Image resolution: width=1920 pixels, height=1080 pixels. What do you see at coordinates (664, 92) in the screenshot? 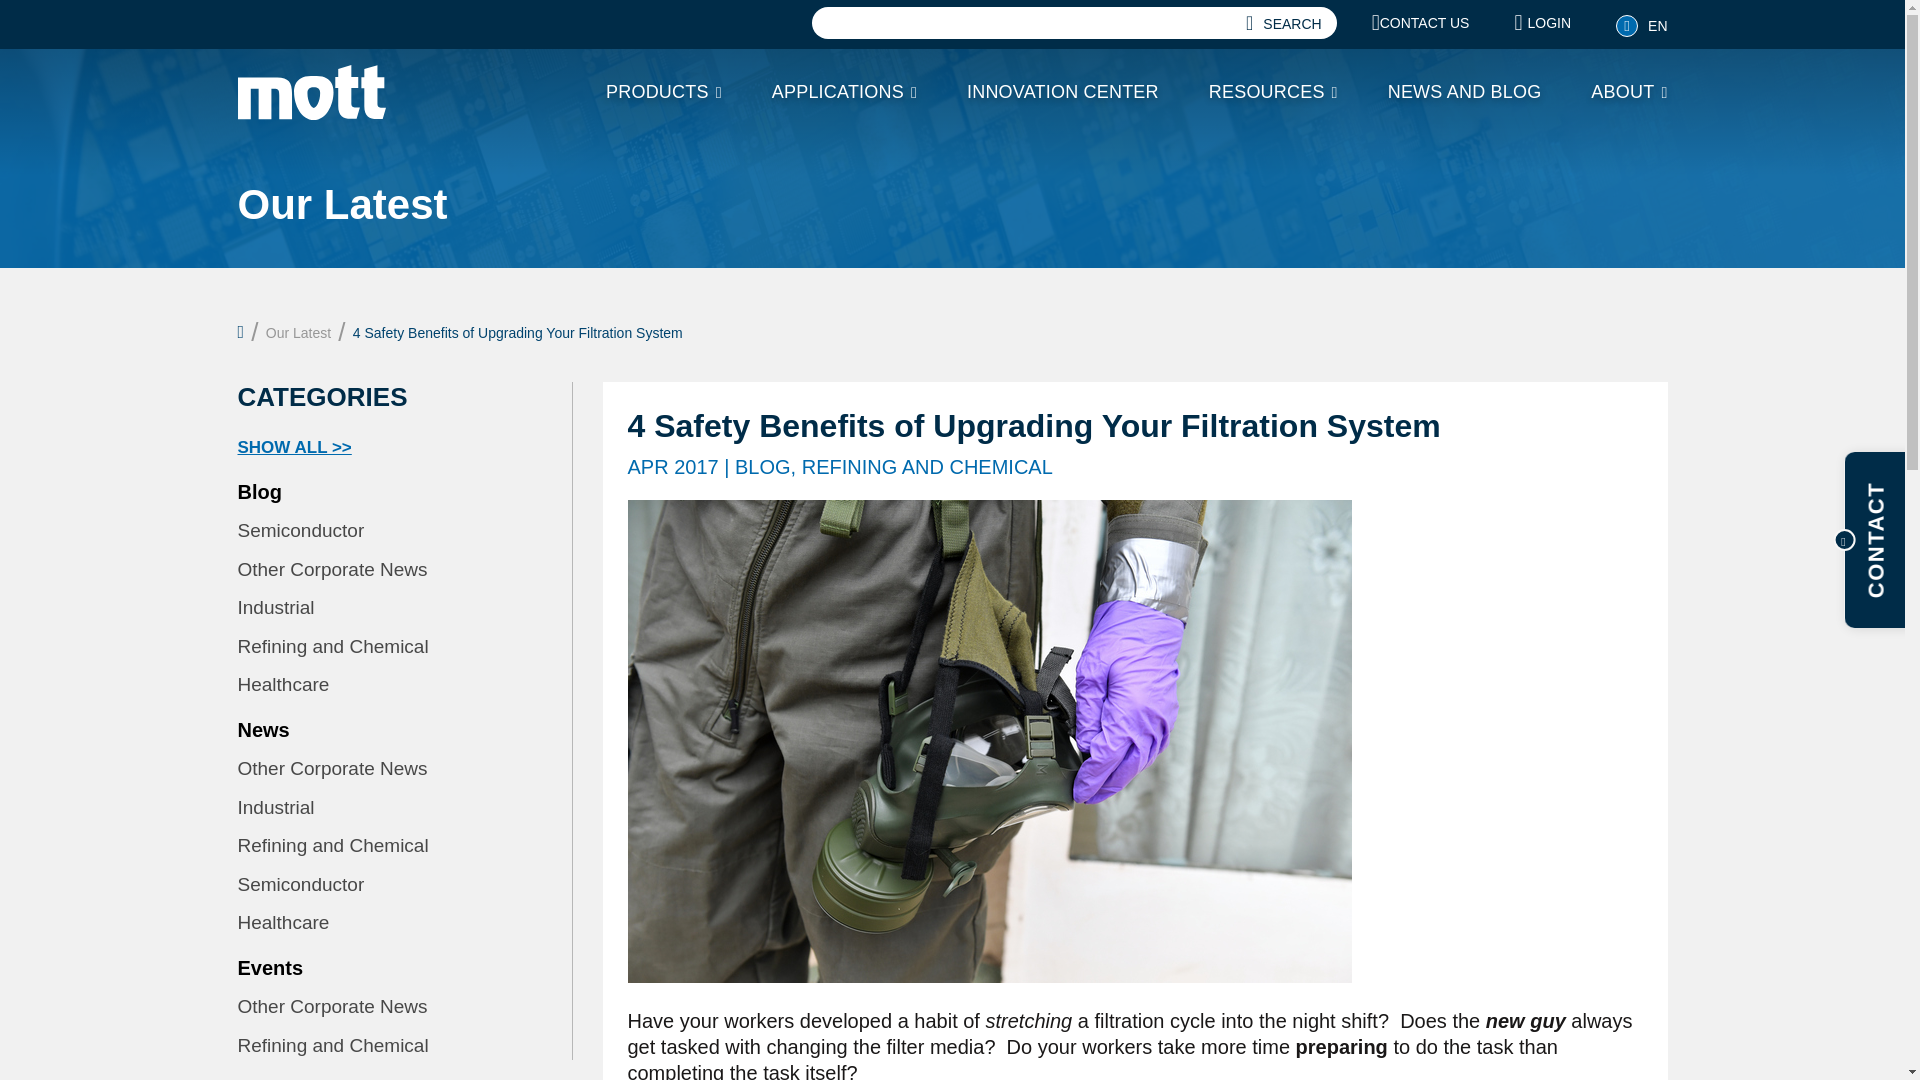
I see `PRODUCTS` at bounding box center [664, 92].